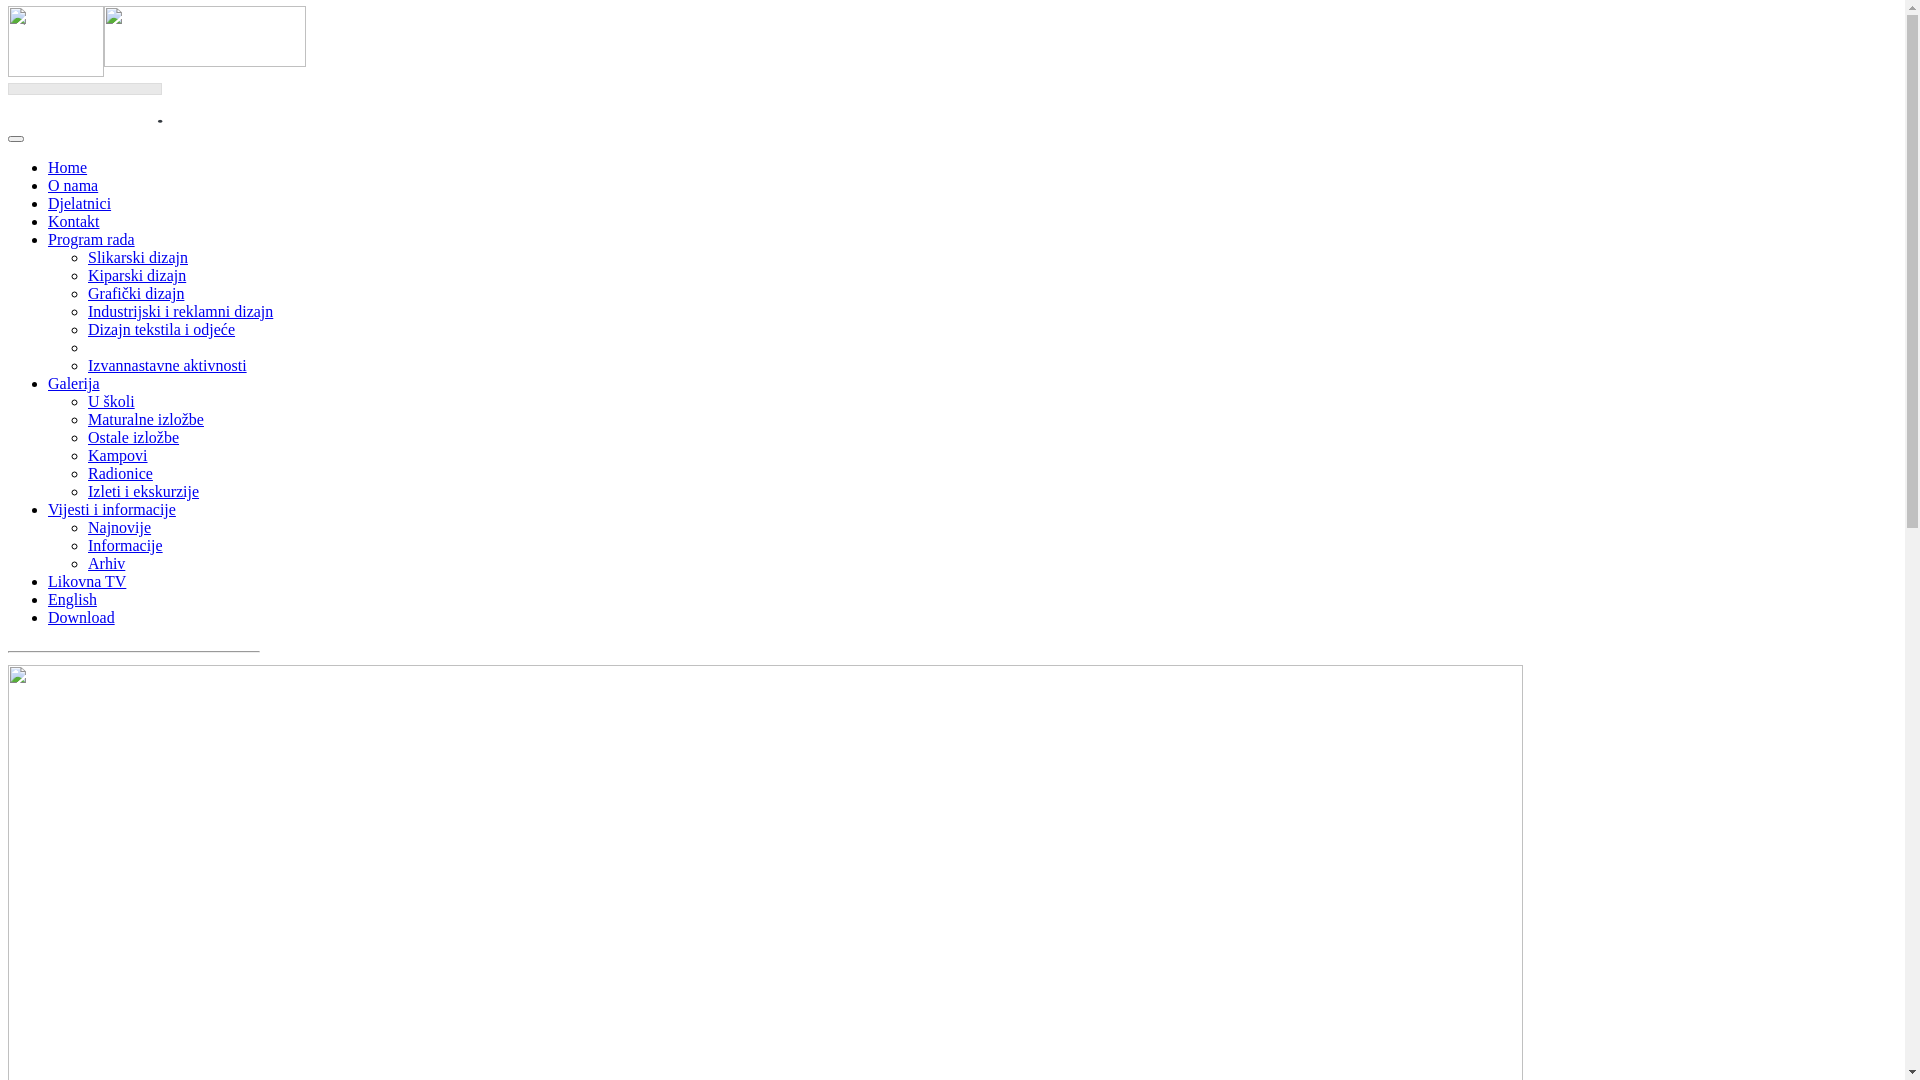 Image resolution: width=1920 pixels, height=1080 pixels. Describe the element at coordinates (180, 312) in the screenshot. I see `Industrijski i reklamni dizajn` at that location.